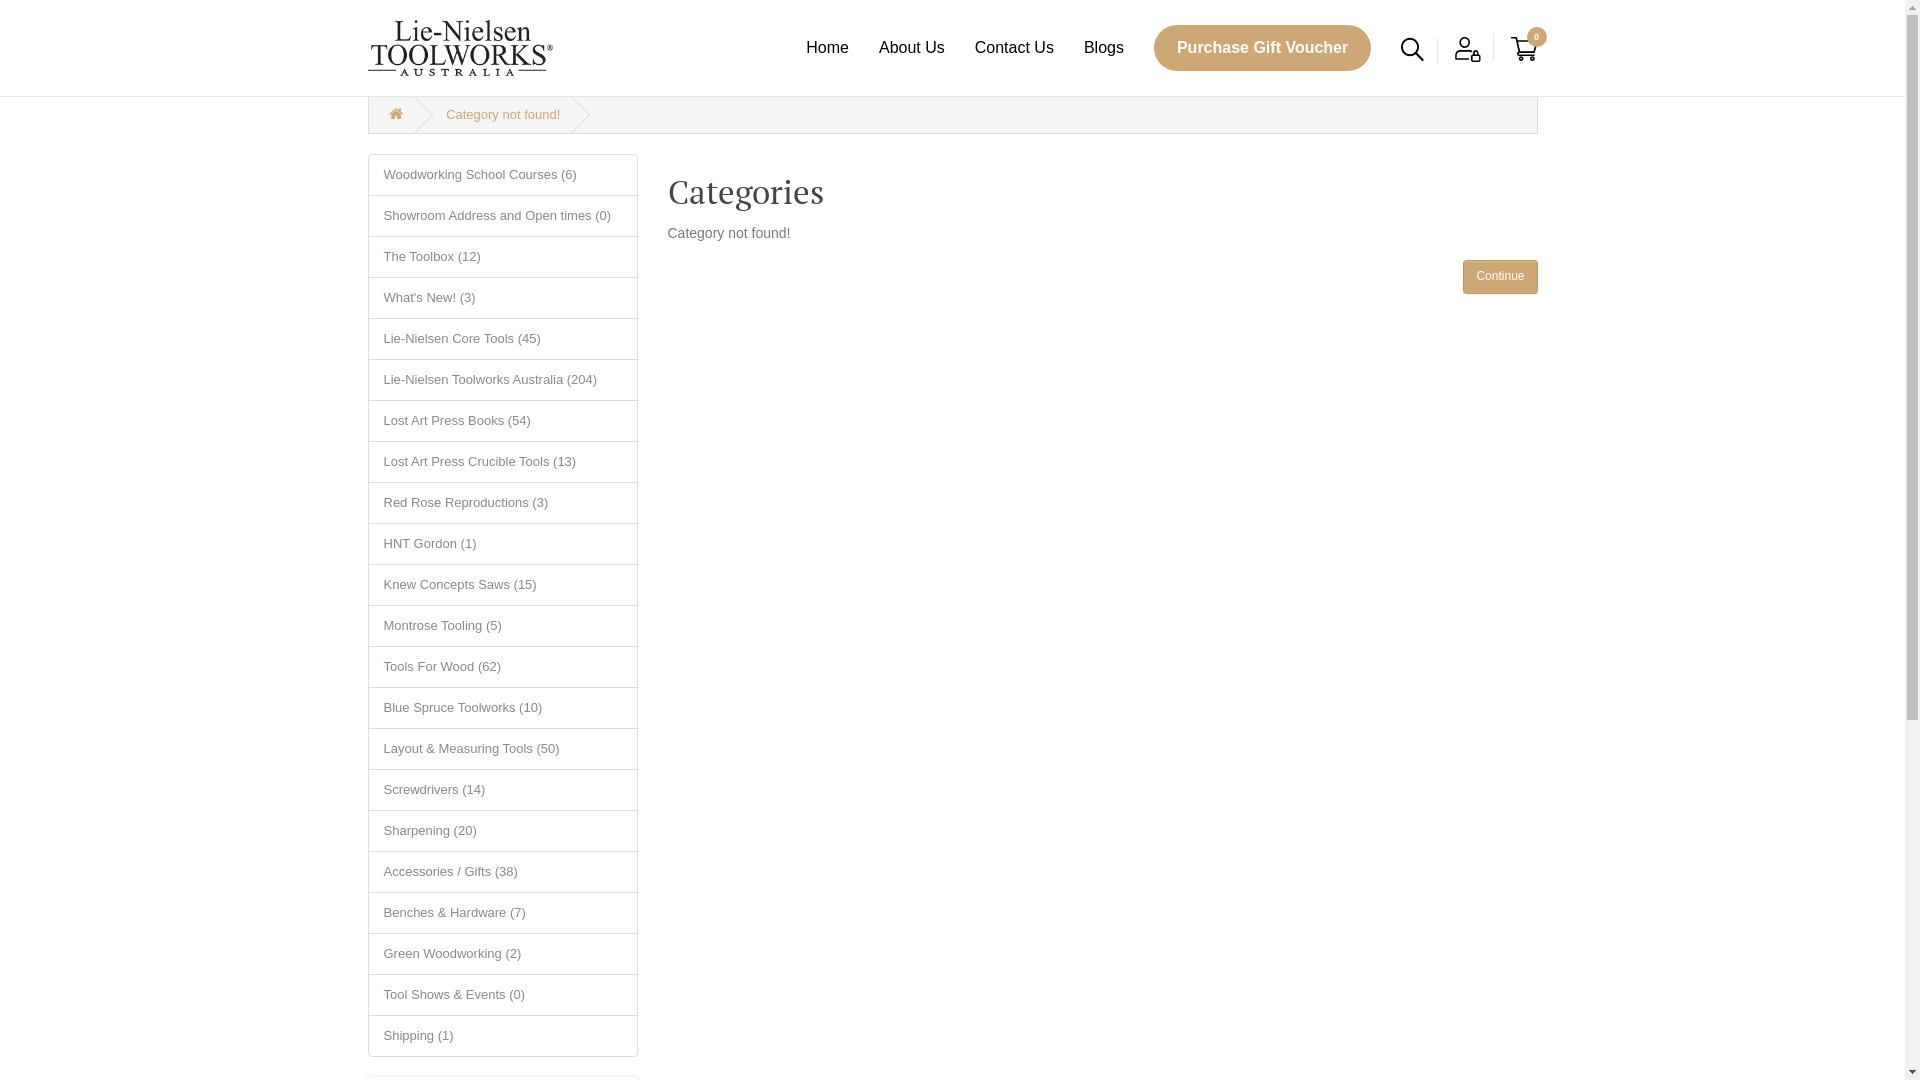  What do you see at coordinates (1524, 49) in the screenshot?
I see `0` at bounding box center [1524, 49].